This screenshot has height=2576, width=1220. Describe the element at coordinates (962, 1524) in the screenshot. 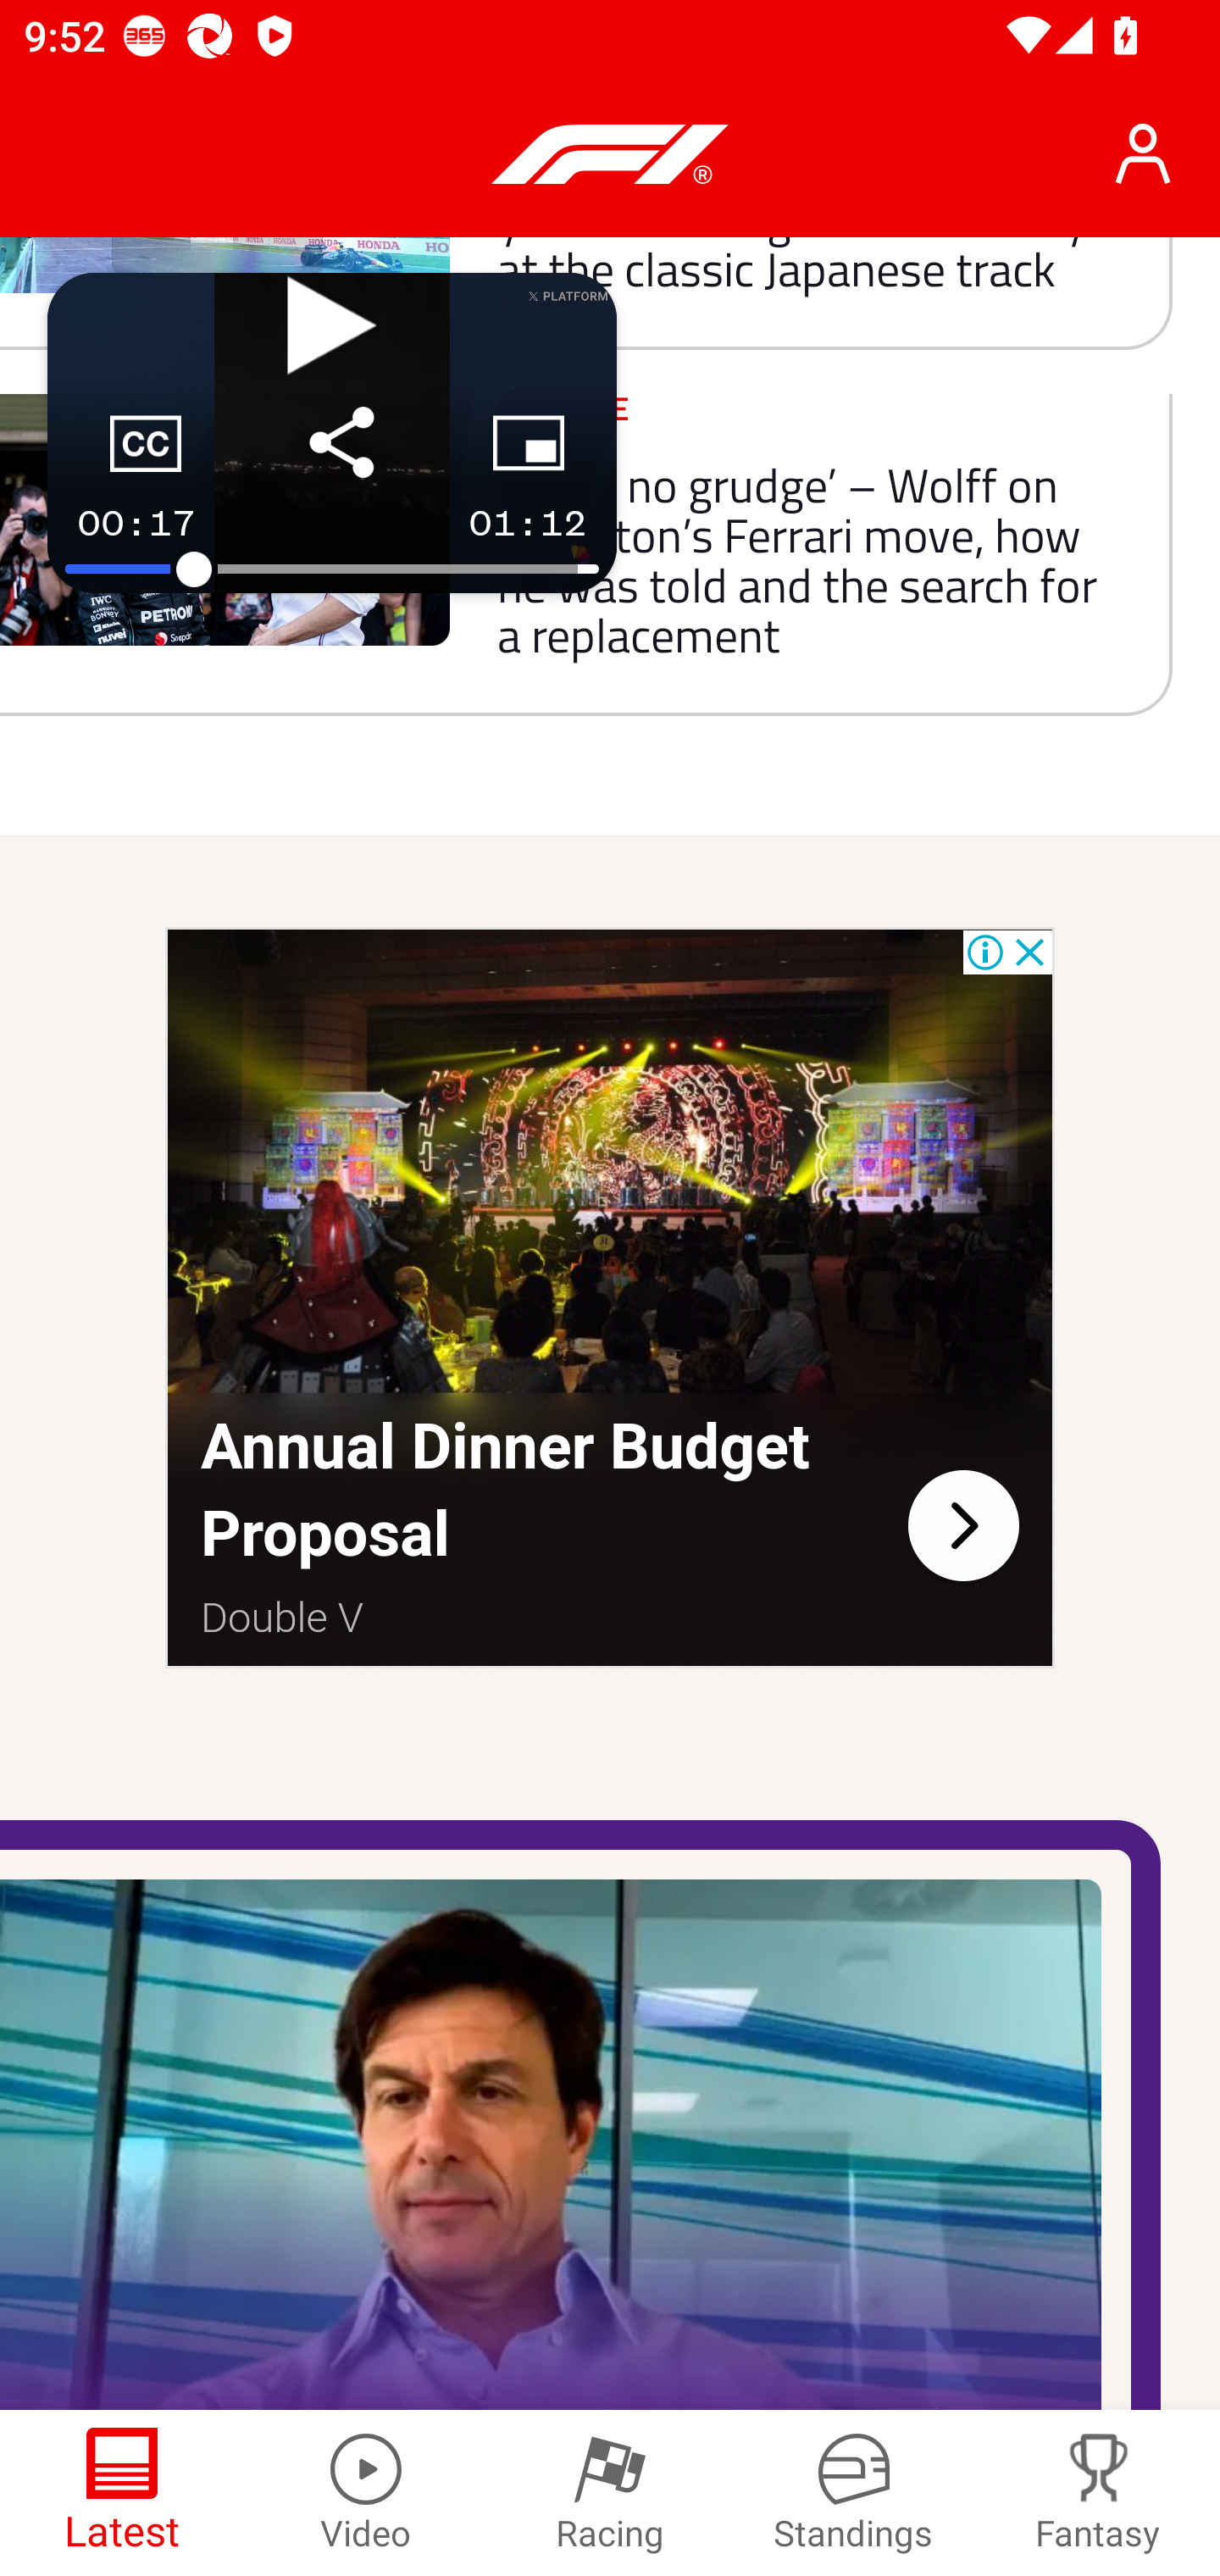

I see `annual-dinner-event-for-company` at that location.